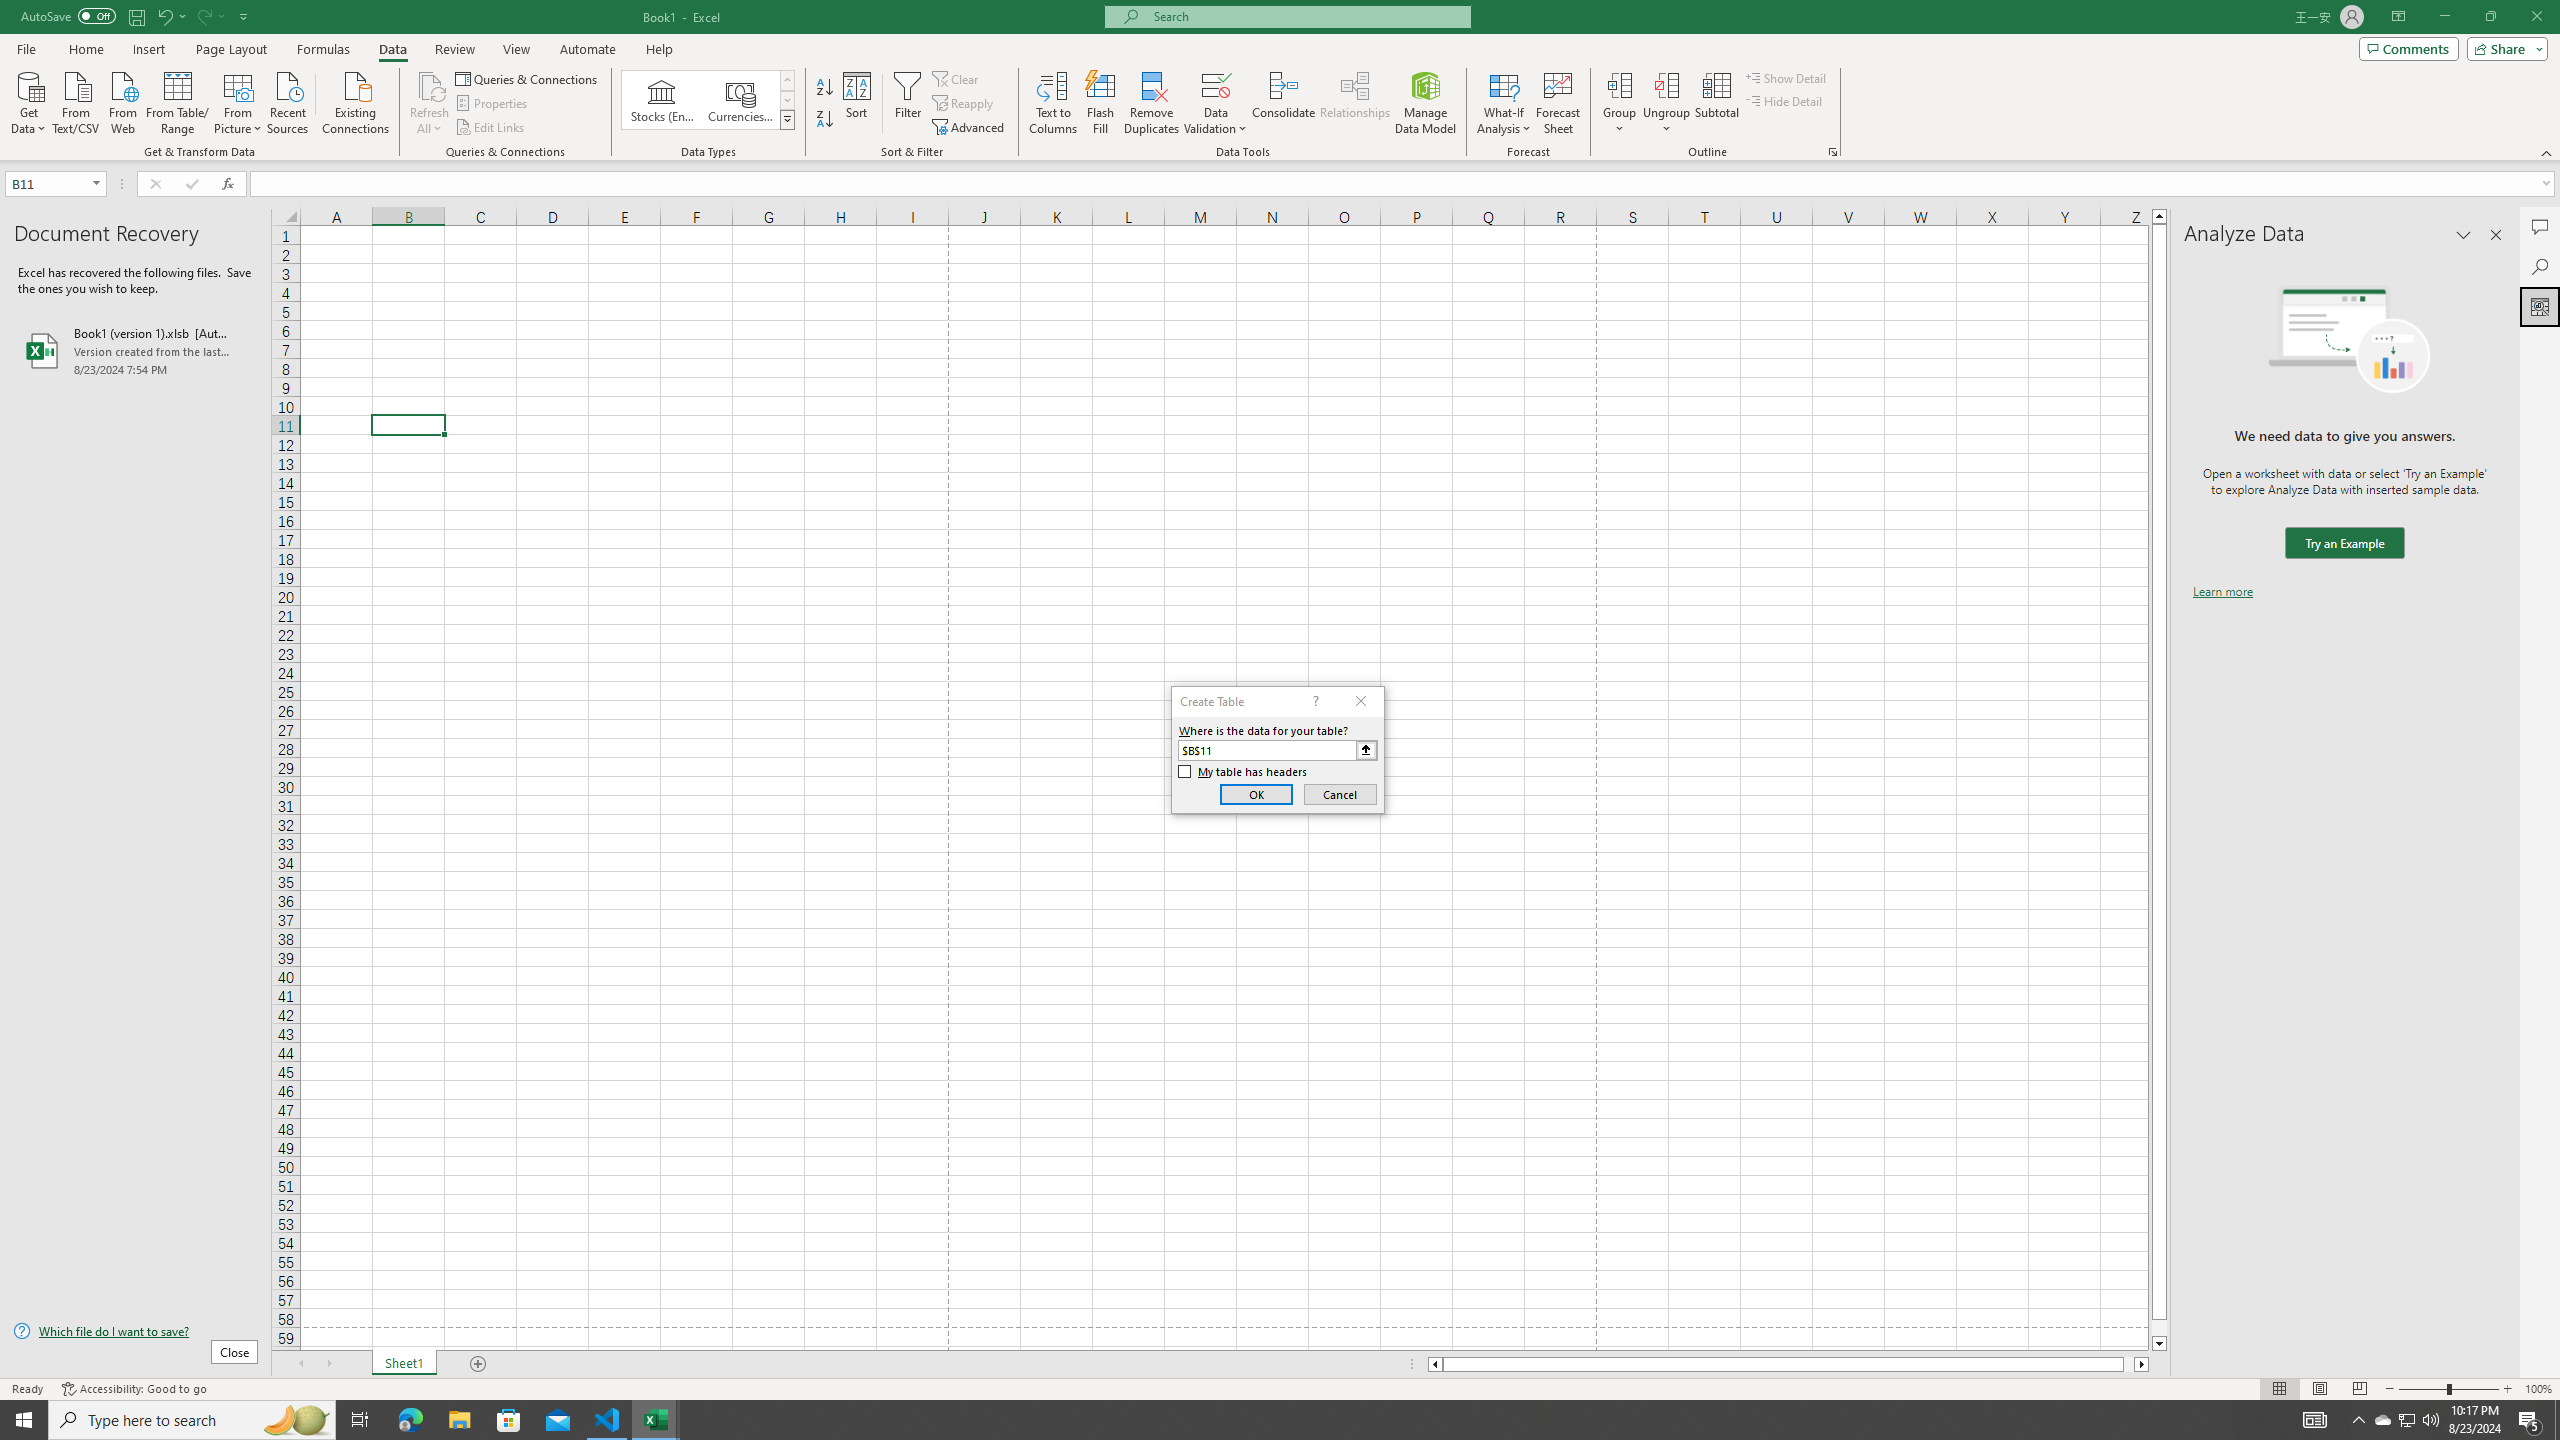 The width and height of the screenshot is (2560, 1440). I want to click on Microsoft search, so click(1306, 16).